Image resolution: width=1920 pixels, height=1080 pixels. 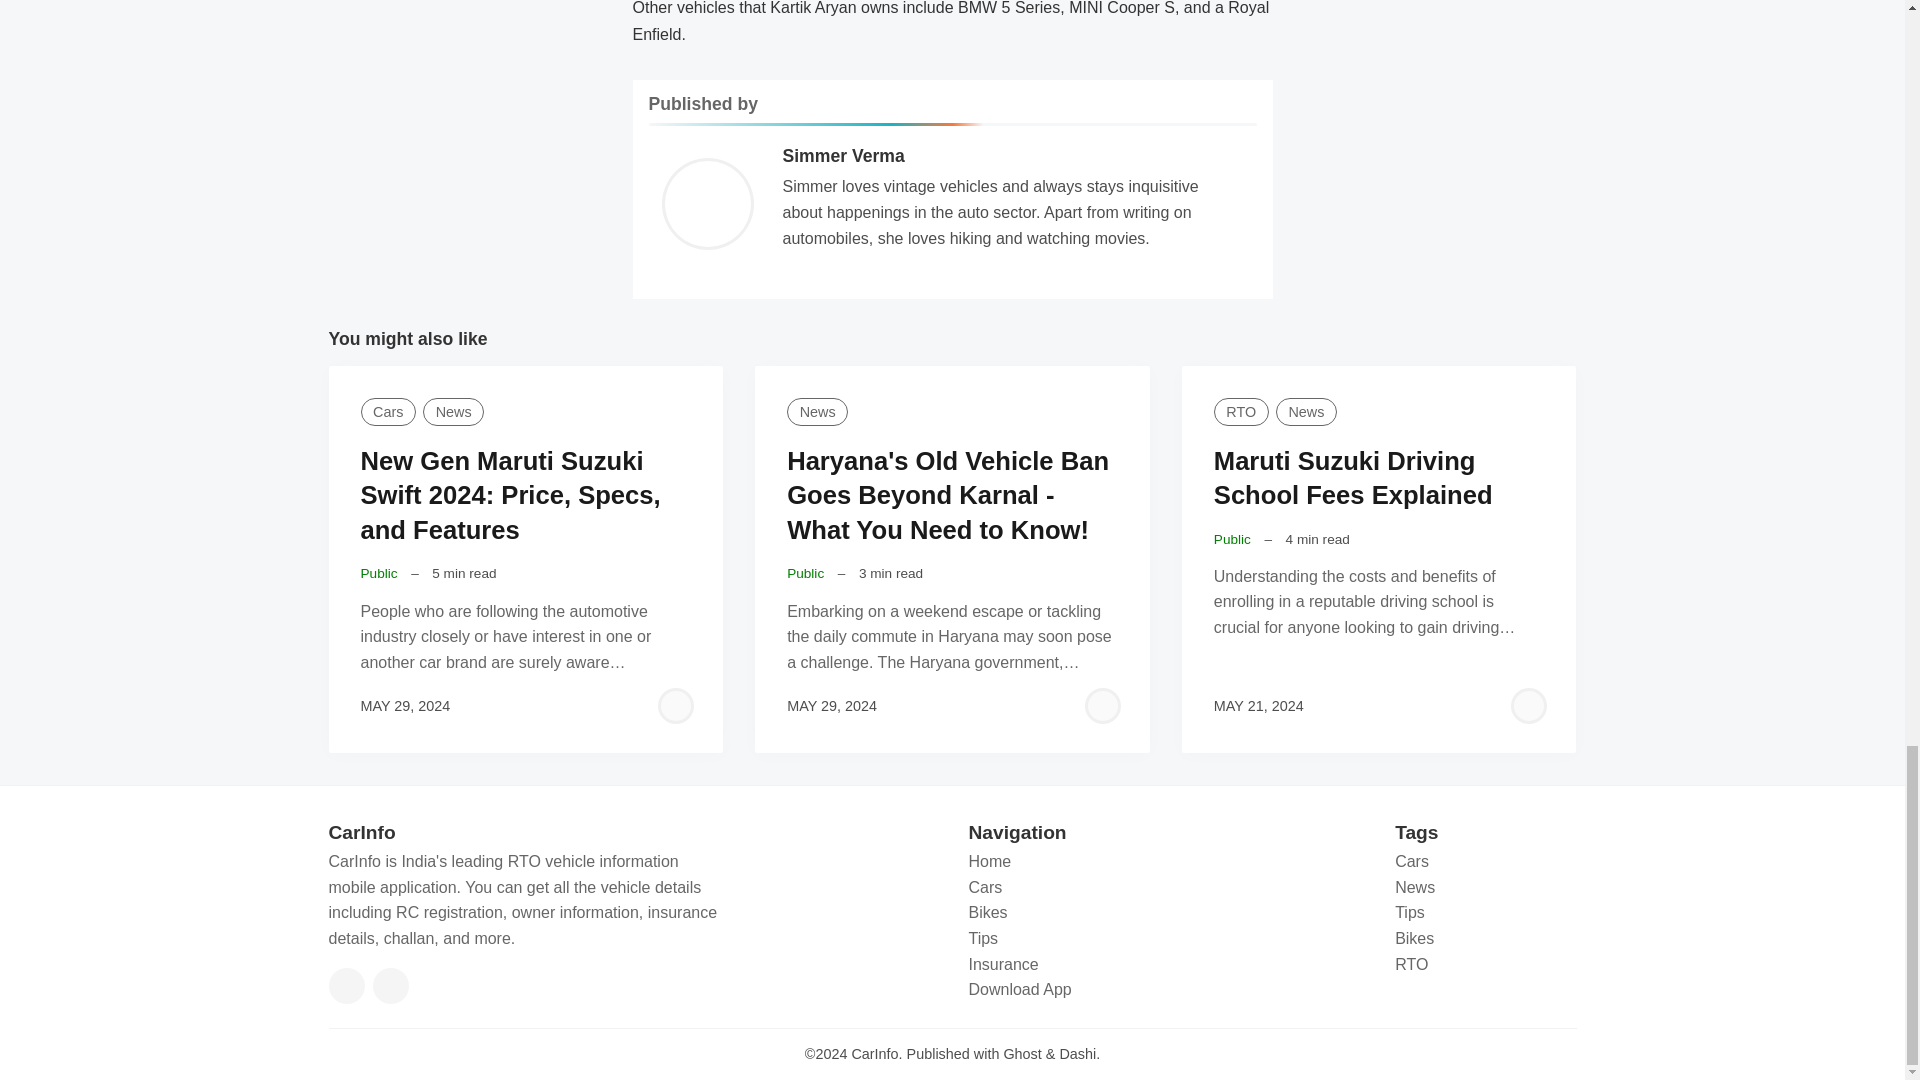 I want to click on Cars, so click(x=387, y=412).